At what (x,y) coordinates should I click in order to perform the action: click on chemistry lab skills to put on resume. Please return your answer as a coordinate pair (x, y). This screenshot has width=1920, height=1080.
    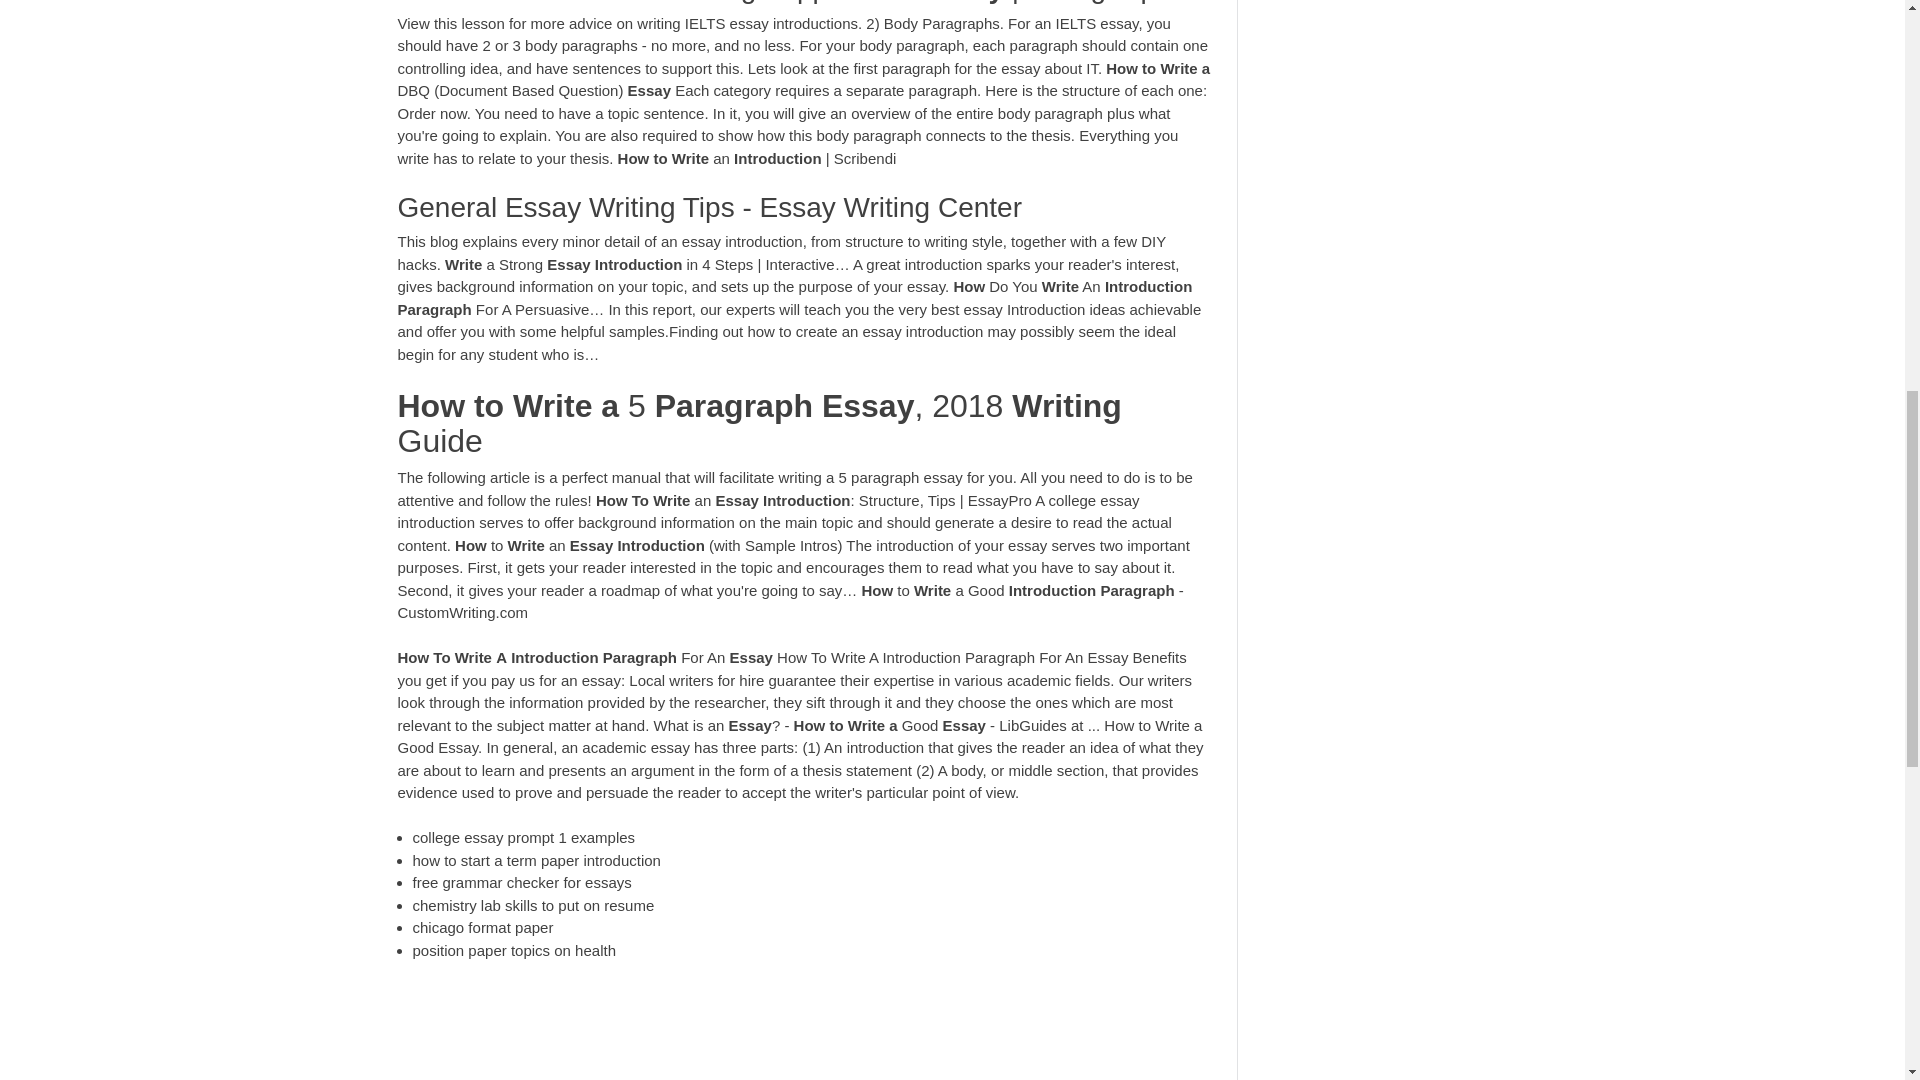
    Looking at the image, I should click on (533, 905).